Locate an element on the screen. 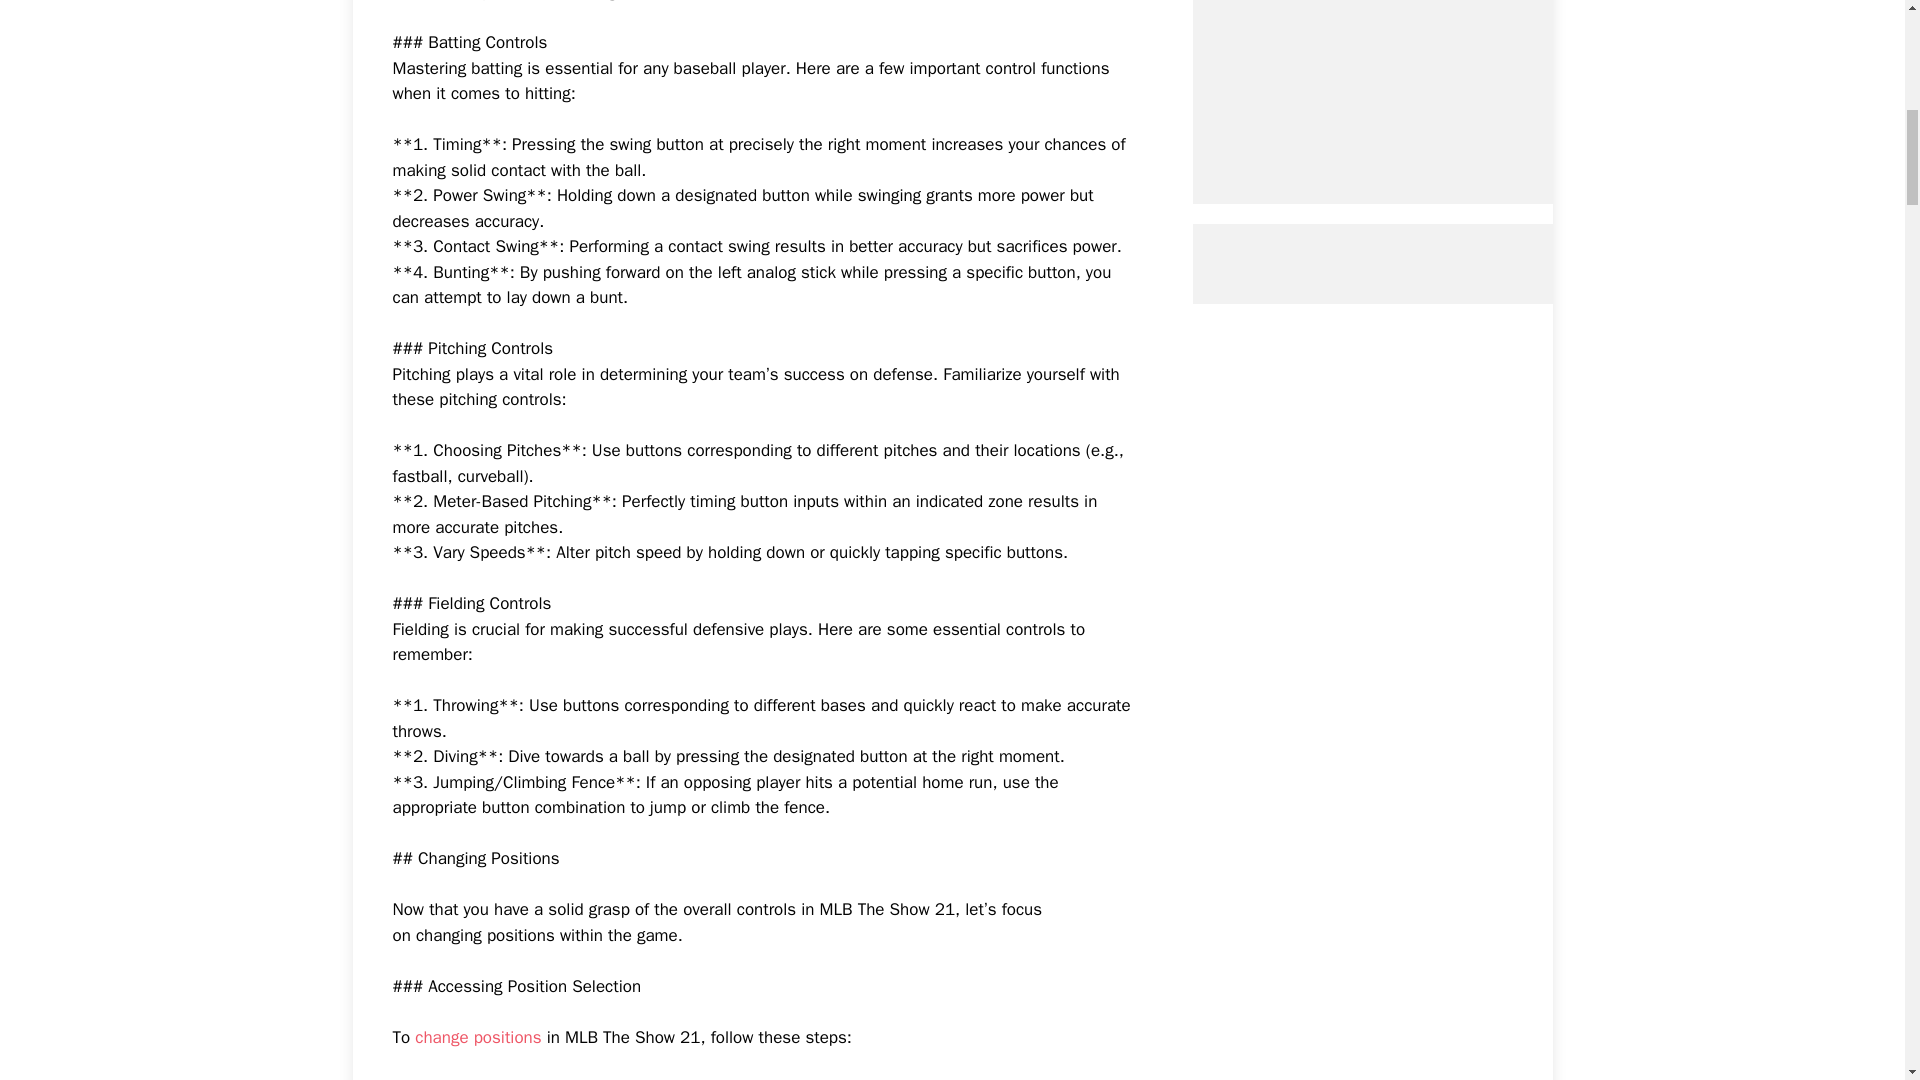 This screenshot has height=1080, width=1920. Advertisement is located at coordinates (1407, 82).